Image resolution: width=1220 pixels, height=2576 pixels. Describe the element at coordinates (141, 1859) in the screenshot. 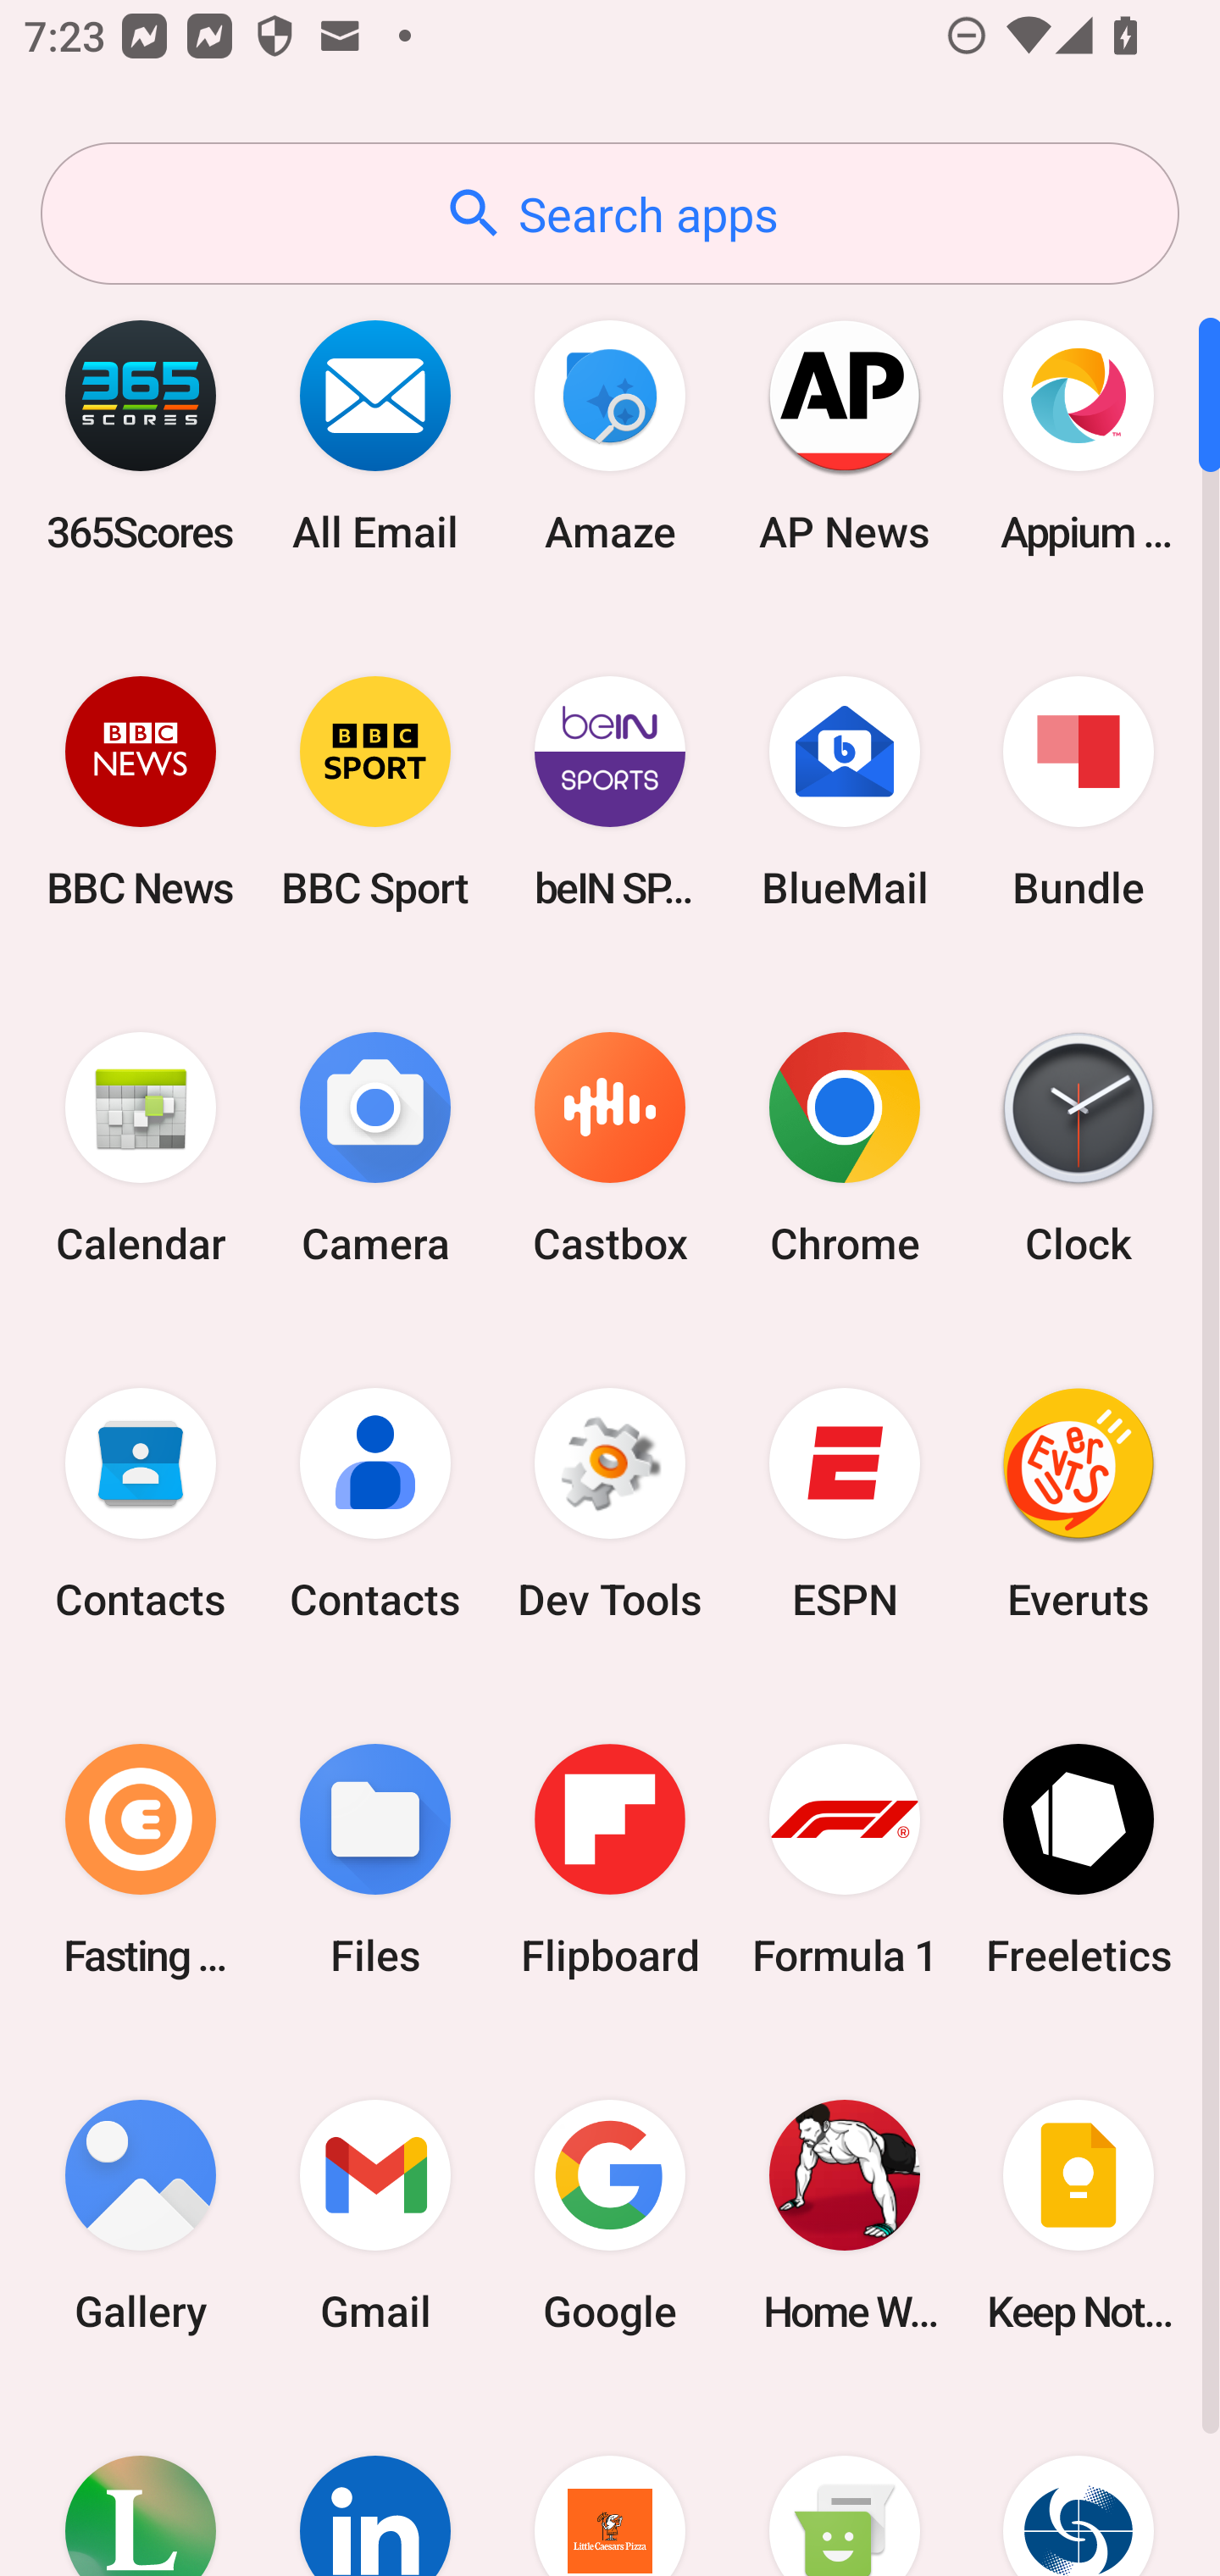

I see `Fasting Coach` at that location.